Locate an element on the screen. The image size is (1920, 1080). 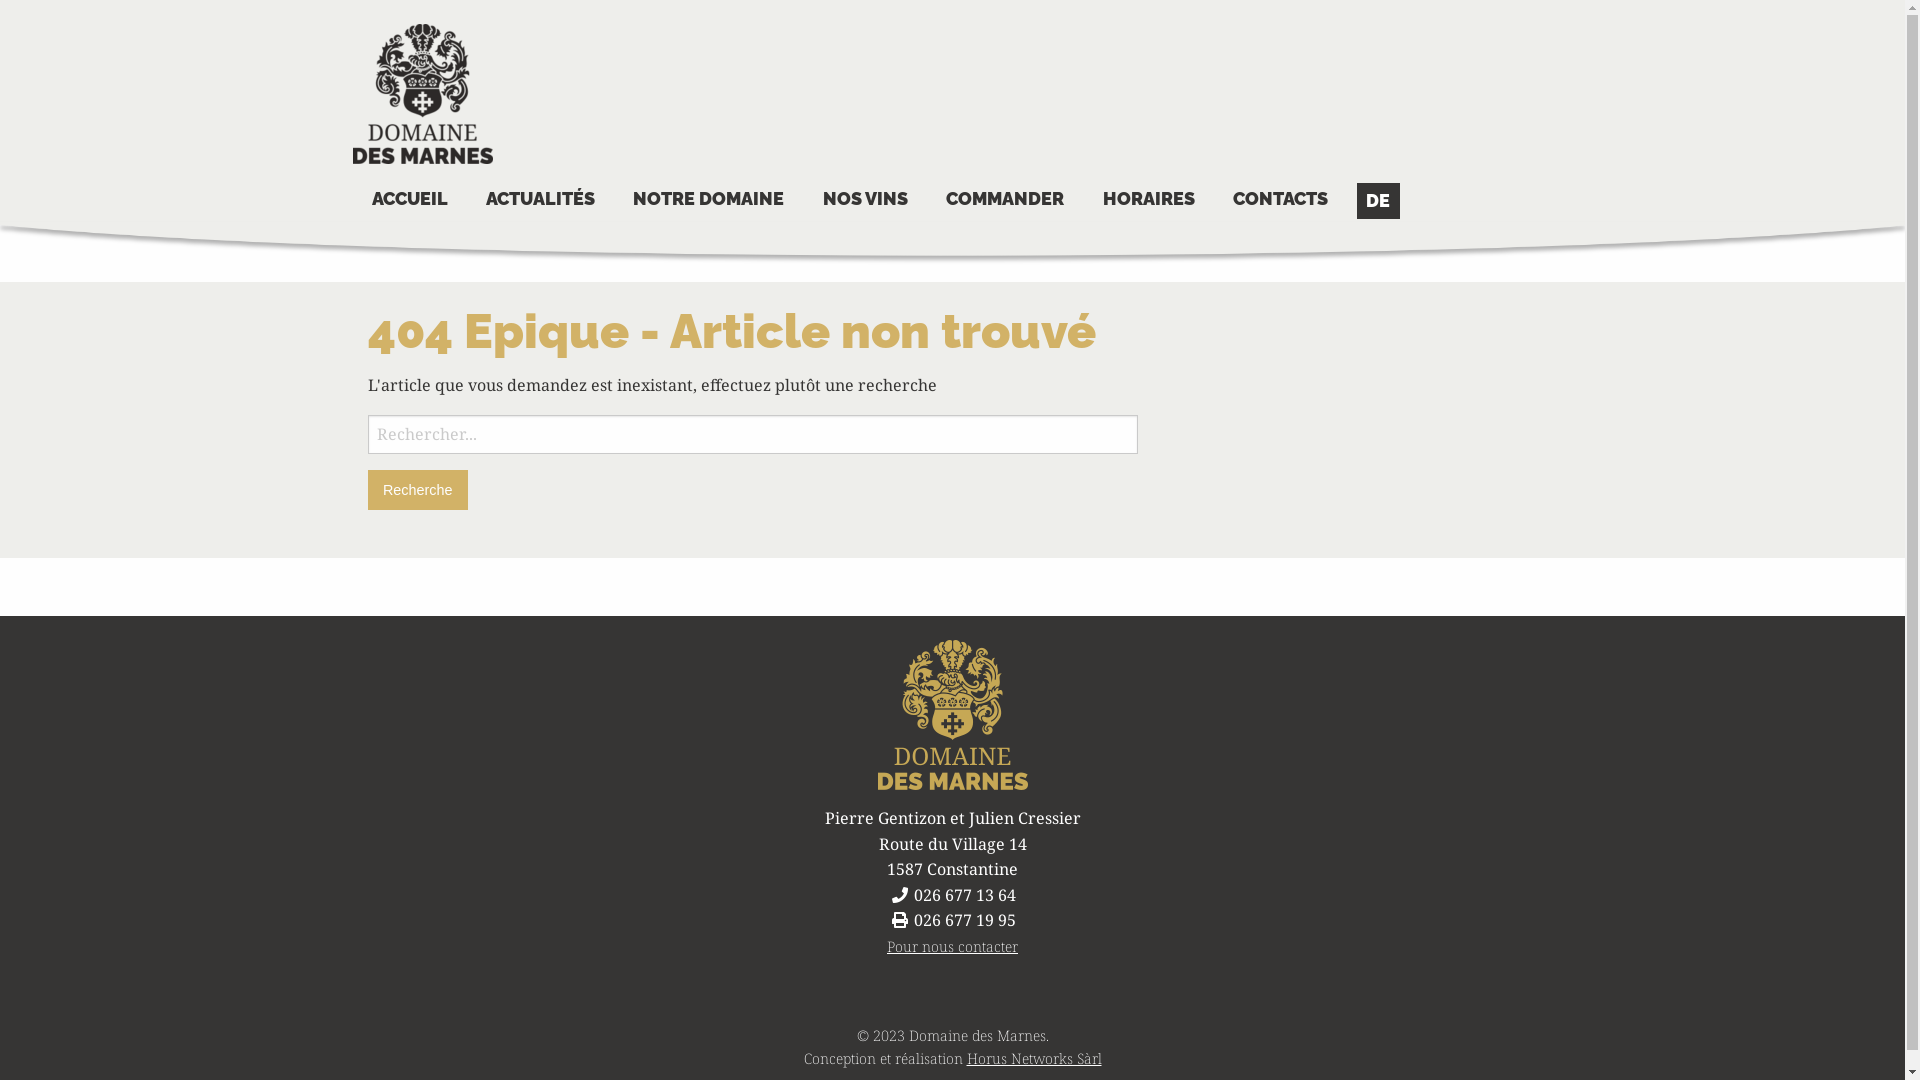
CONTACTS is located at coordinates (1280, 201).